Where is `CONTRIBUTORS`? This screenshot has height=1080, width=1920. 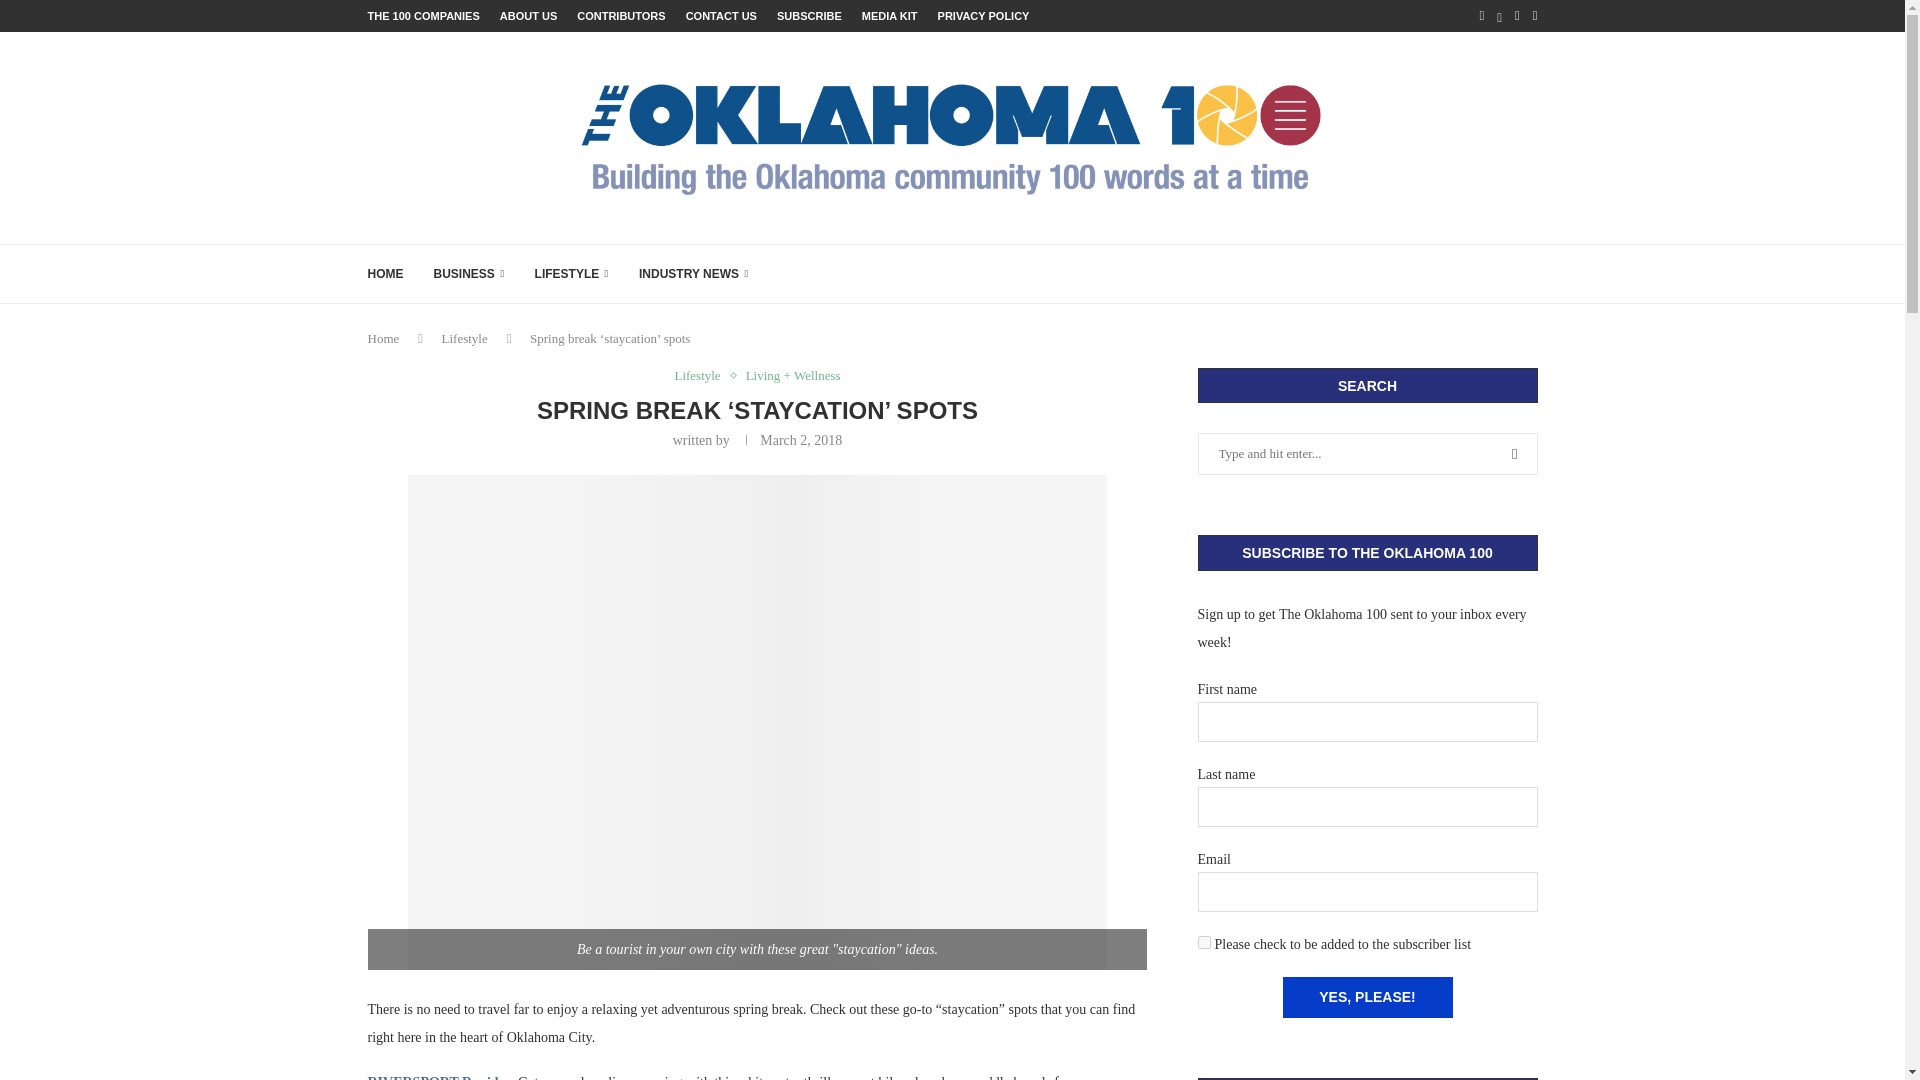
CONTRIBUTORS is located at coordinates (620, 16).